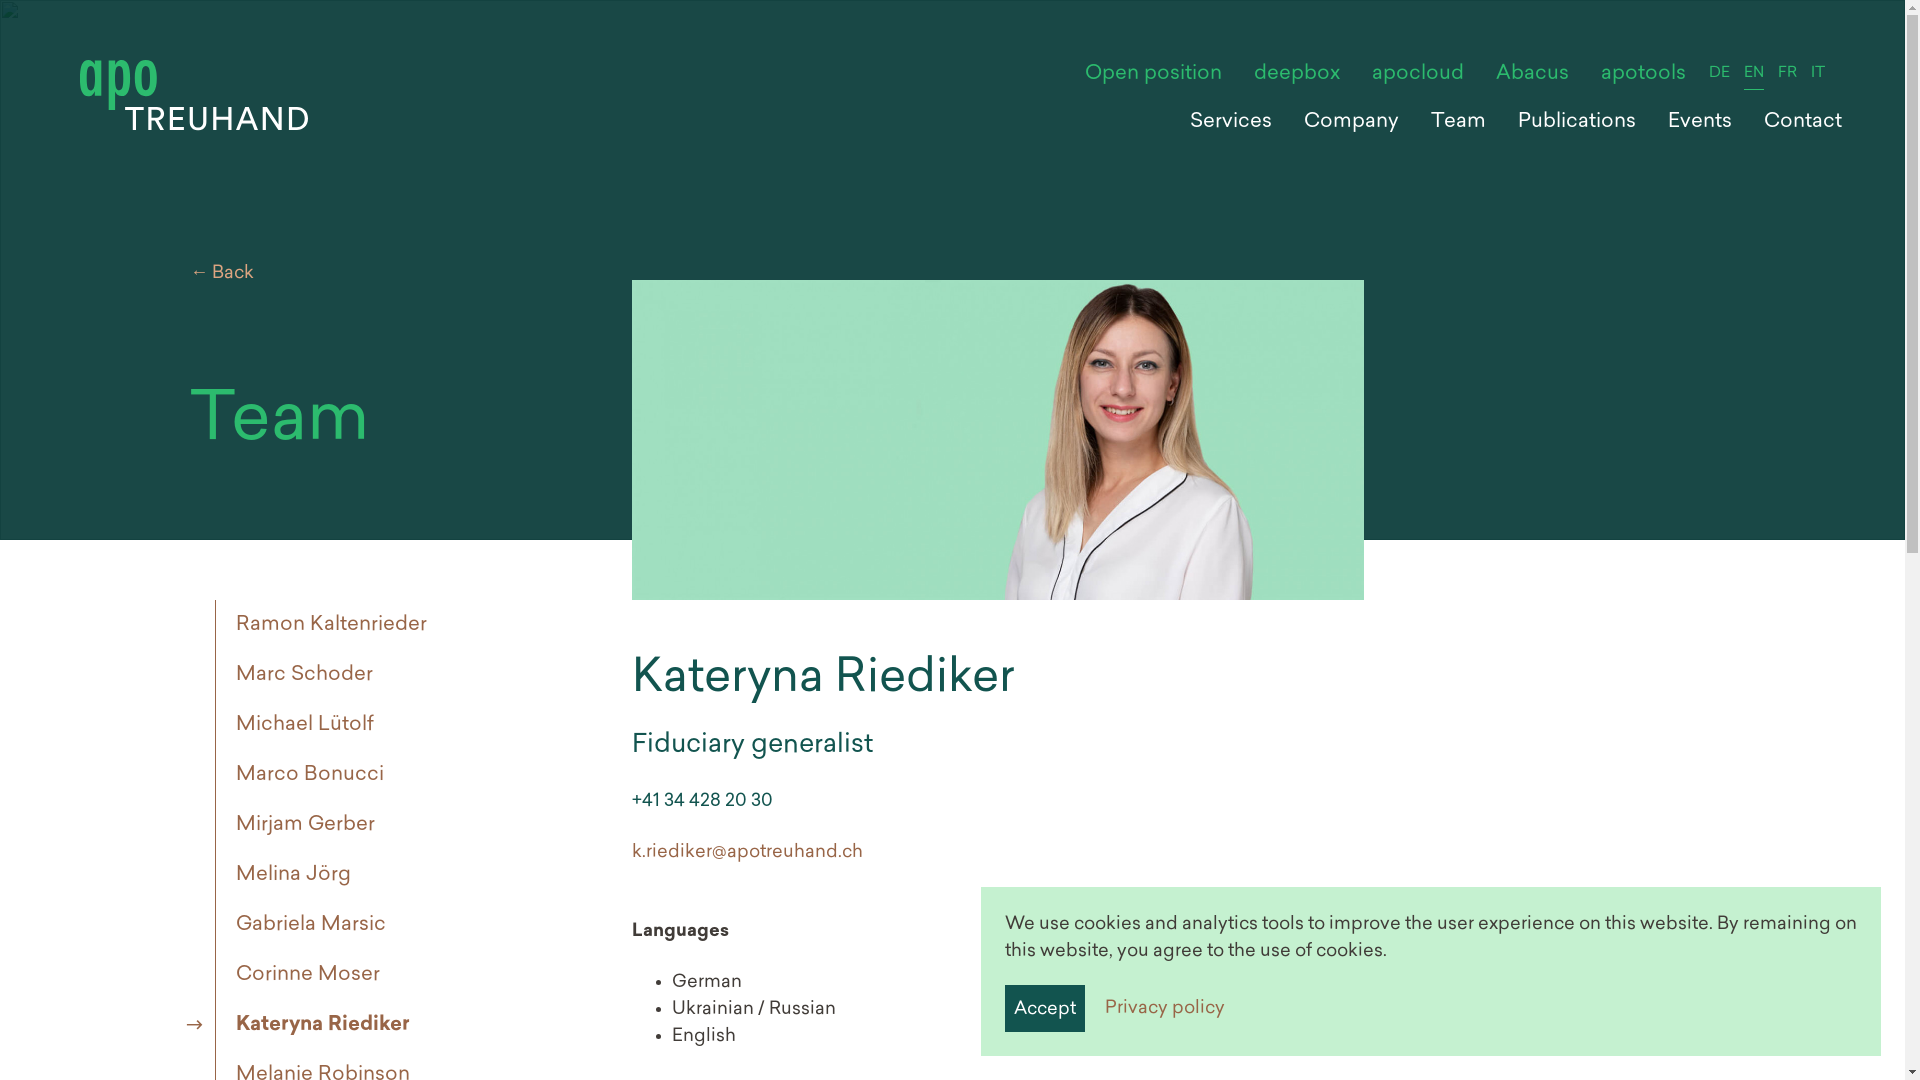 The width and height of the screenshot is (1920, 1080). Describe the element at coordinates (748, 852) in the screenshot. I see `k.riediker@apotreuhand.ch` at that location.